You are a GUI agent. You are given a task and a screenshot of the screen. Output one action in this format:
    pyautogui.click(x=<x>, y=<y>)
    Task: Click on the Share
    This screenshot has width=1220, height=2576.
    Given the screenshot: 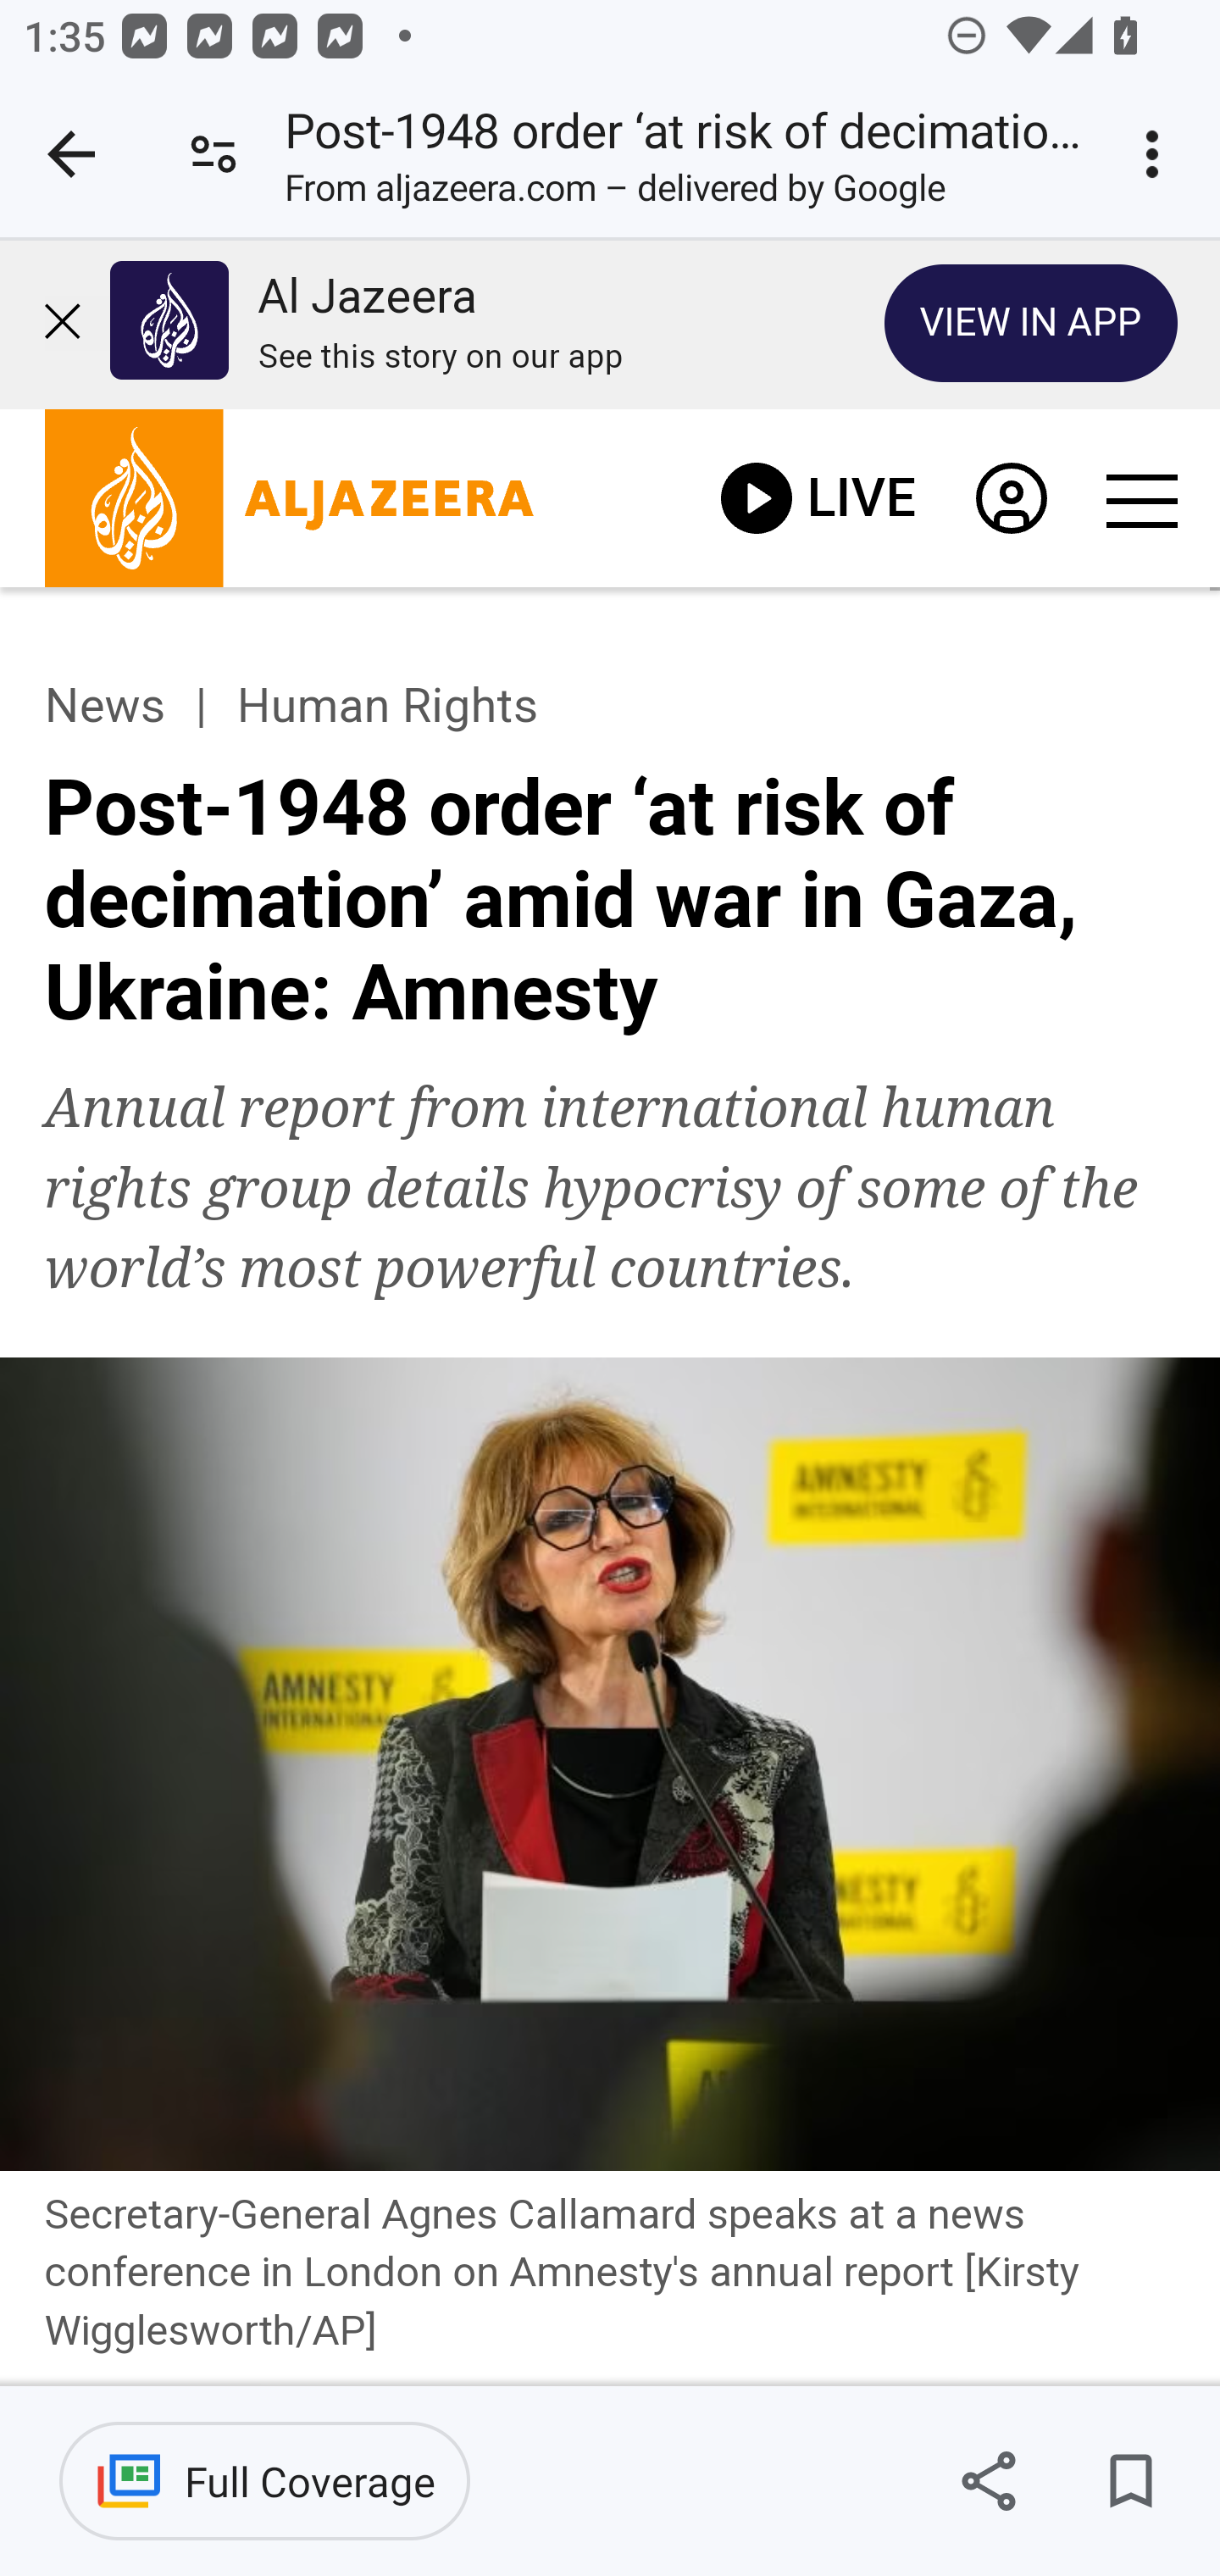 What is the action you would take?
    pyautogui.click(x=988, y=2481)
    